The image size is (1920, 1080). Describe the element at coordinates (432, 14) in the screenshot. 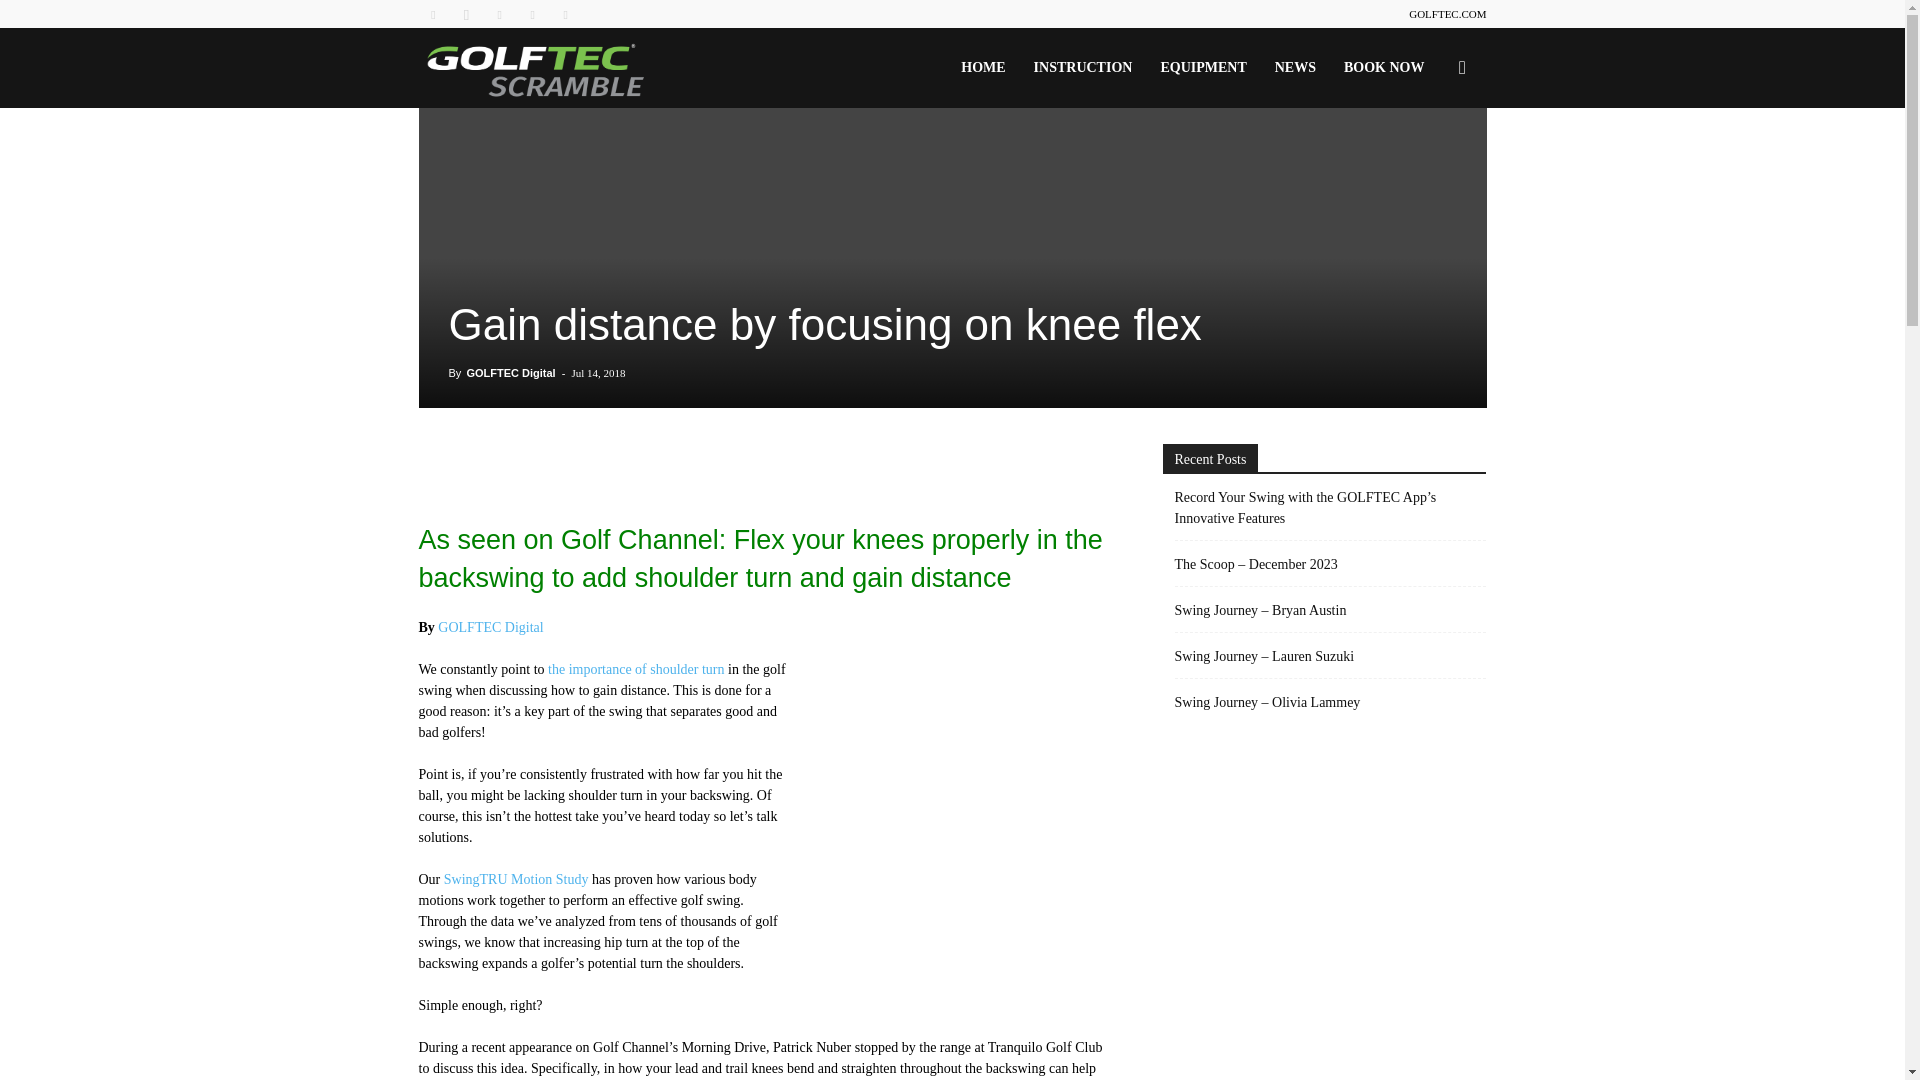

I see `Facebook` at that location.